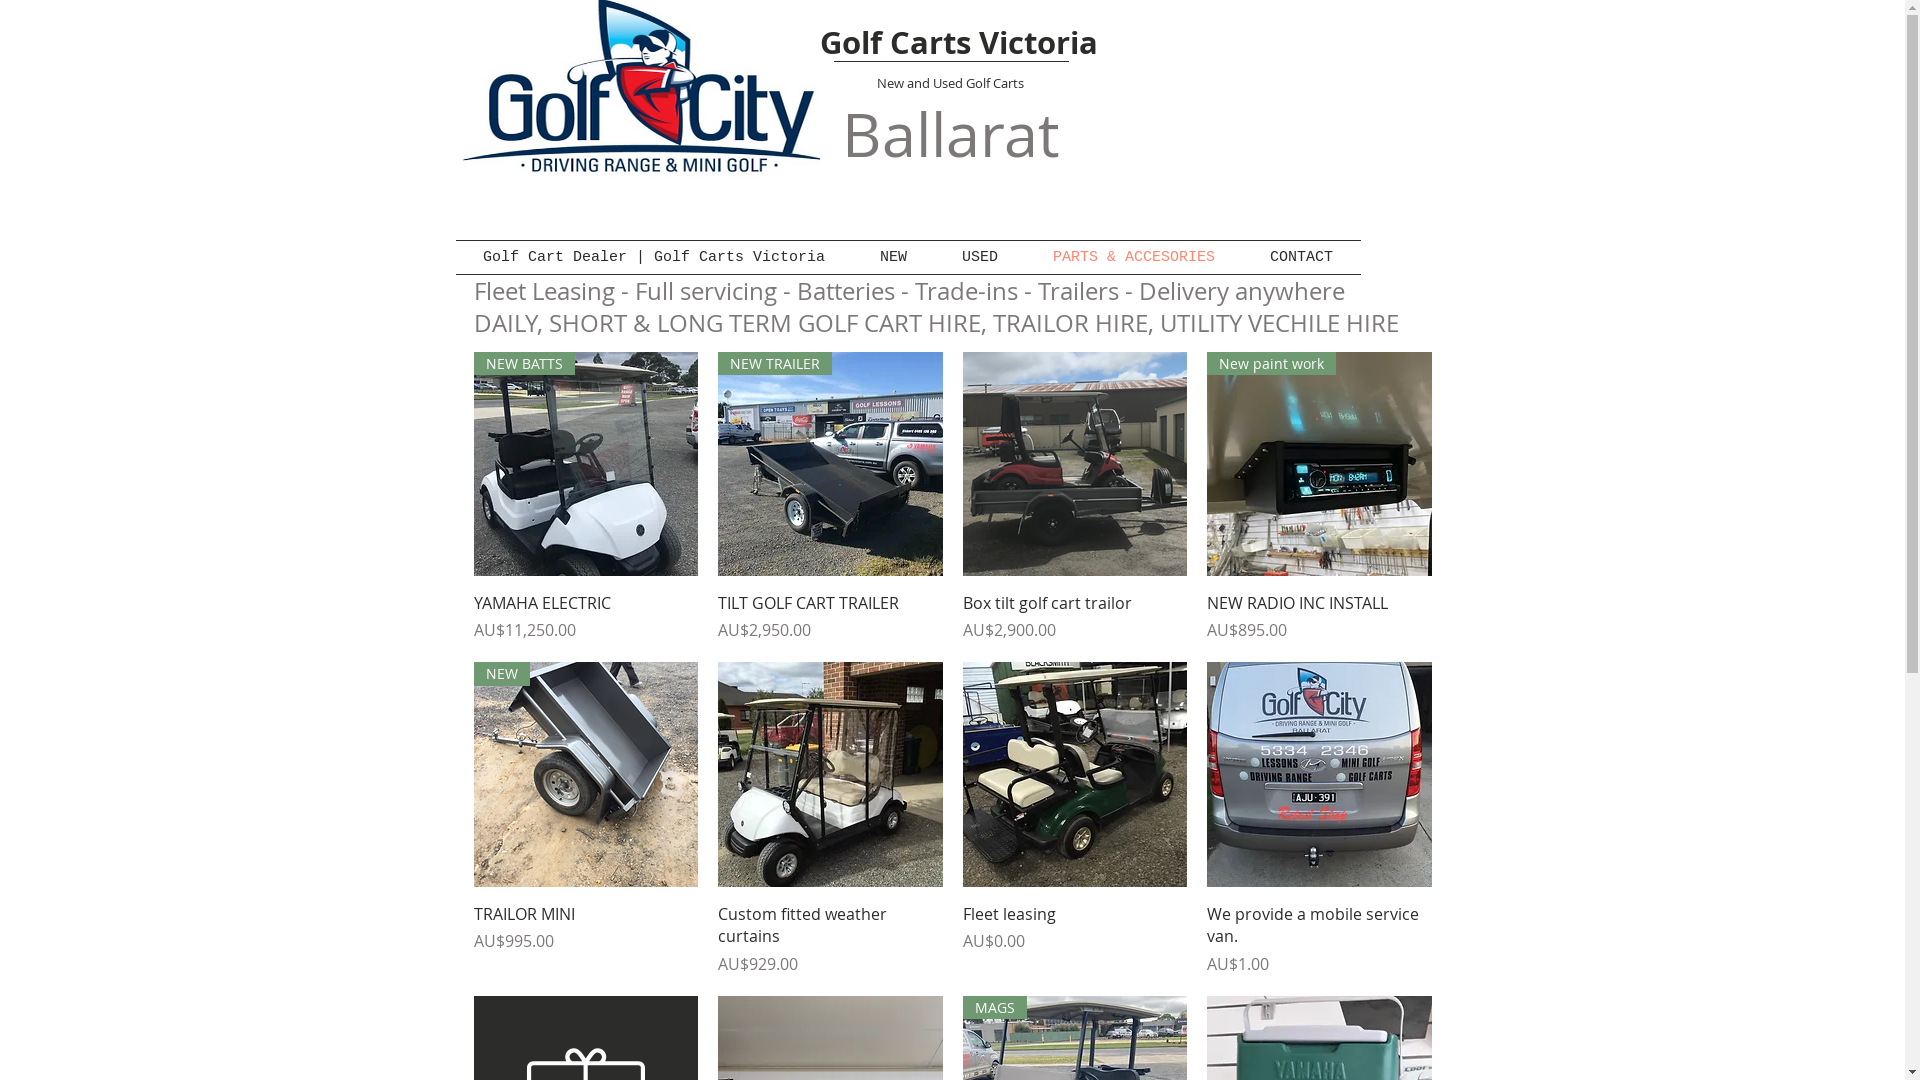 This screenshot has width=1920, height=1080. Describe the element at coordinates (980, 258) in the screenshot. I see `USED` at that location.